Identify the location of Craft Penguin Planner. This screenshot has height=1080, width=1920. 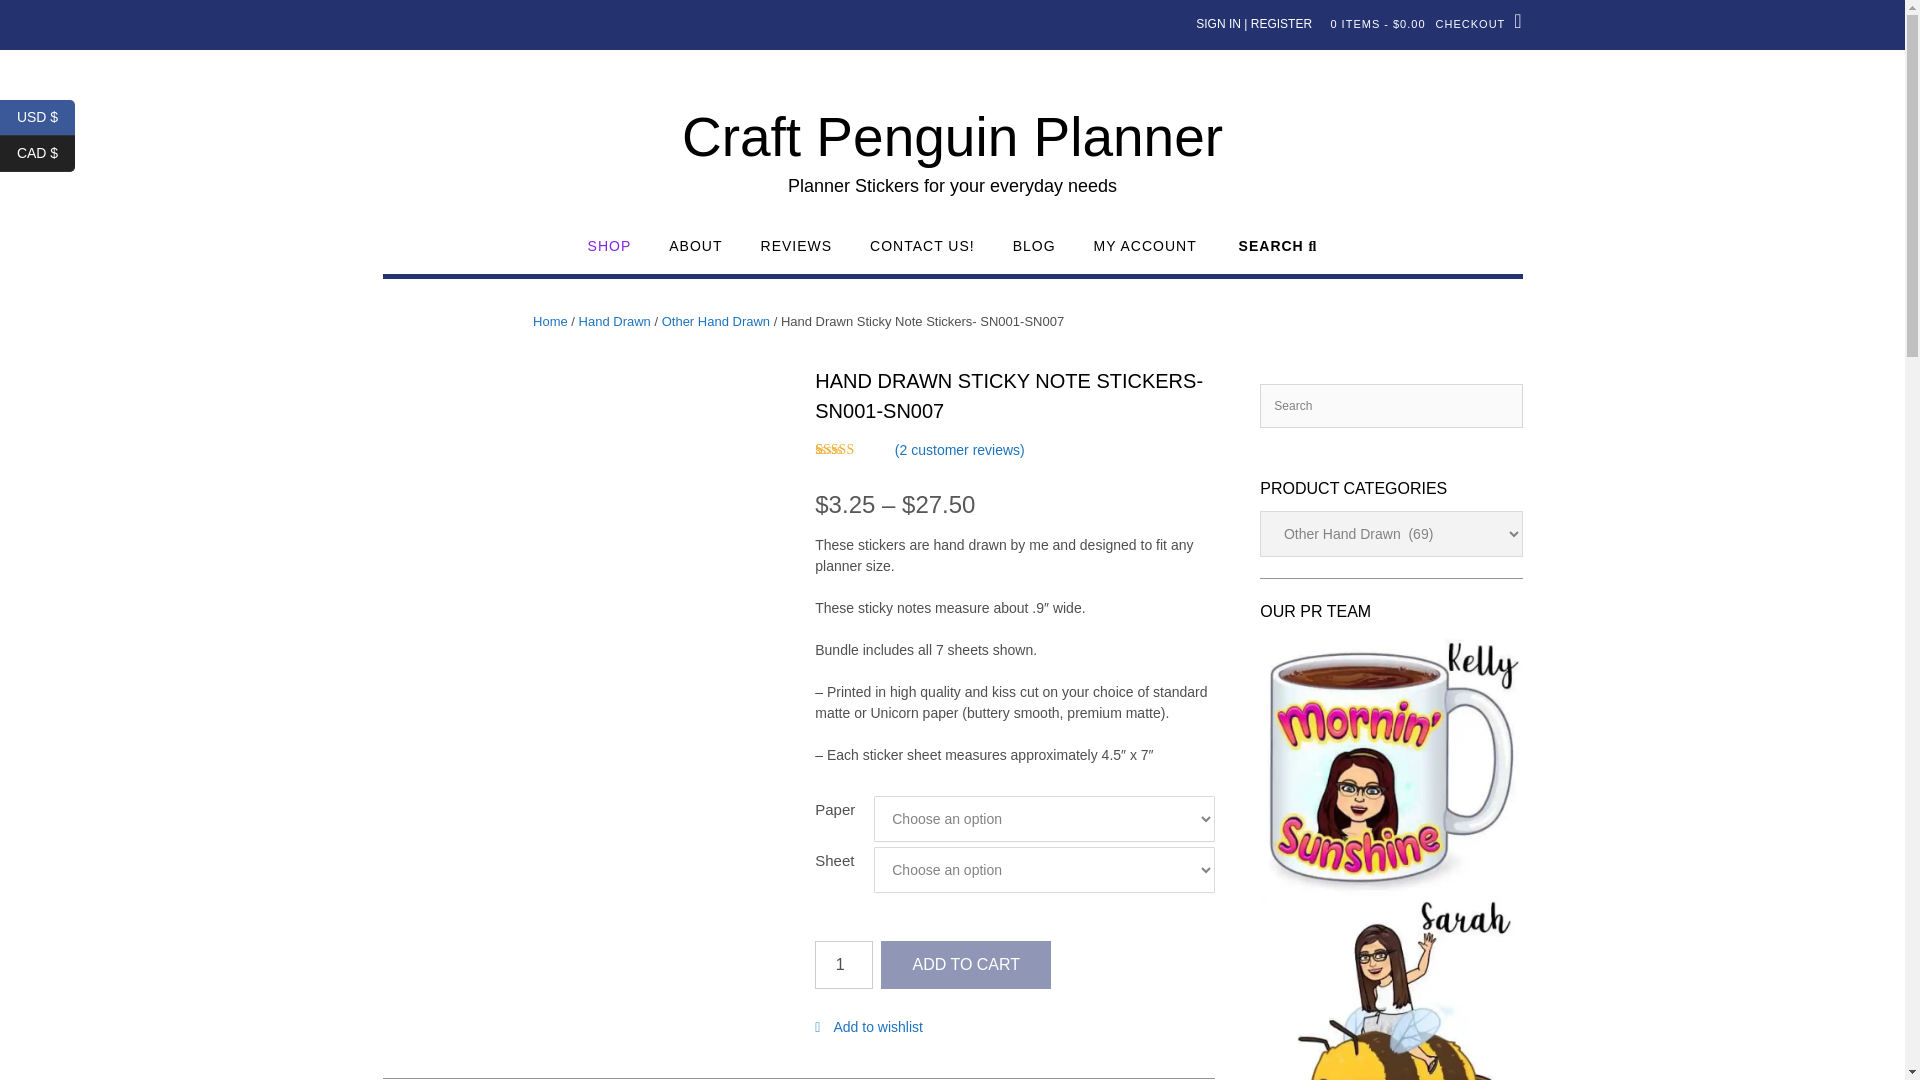
(952, 137).